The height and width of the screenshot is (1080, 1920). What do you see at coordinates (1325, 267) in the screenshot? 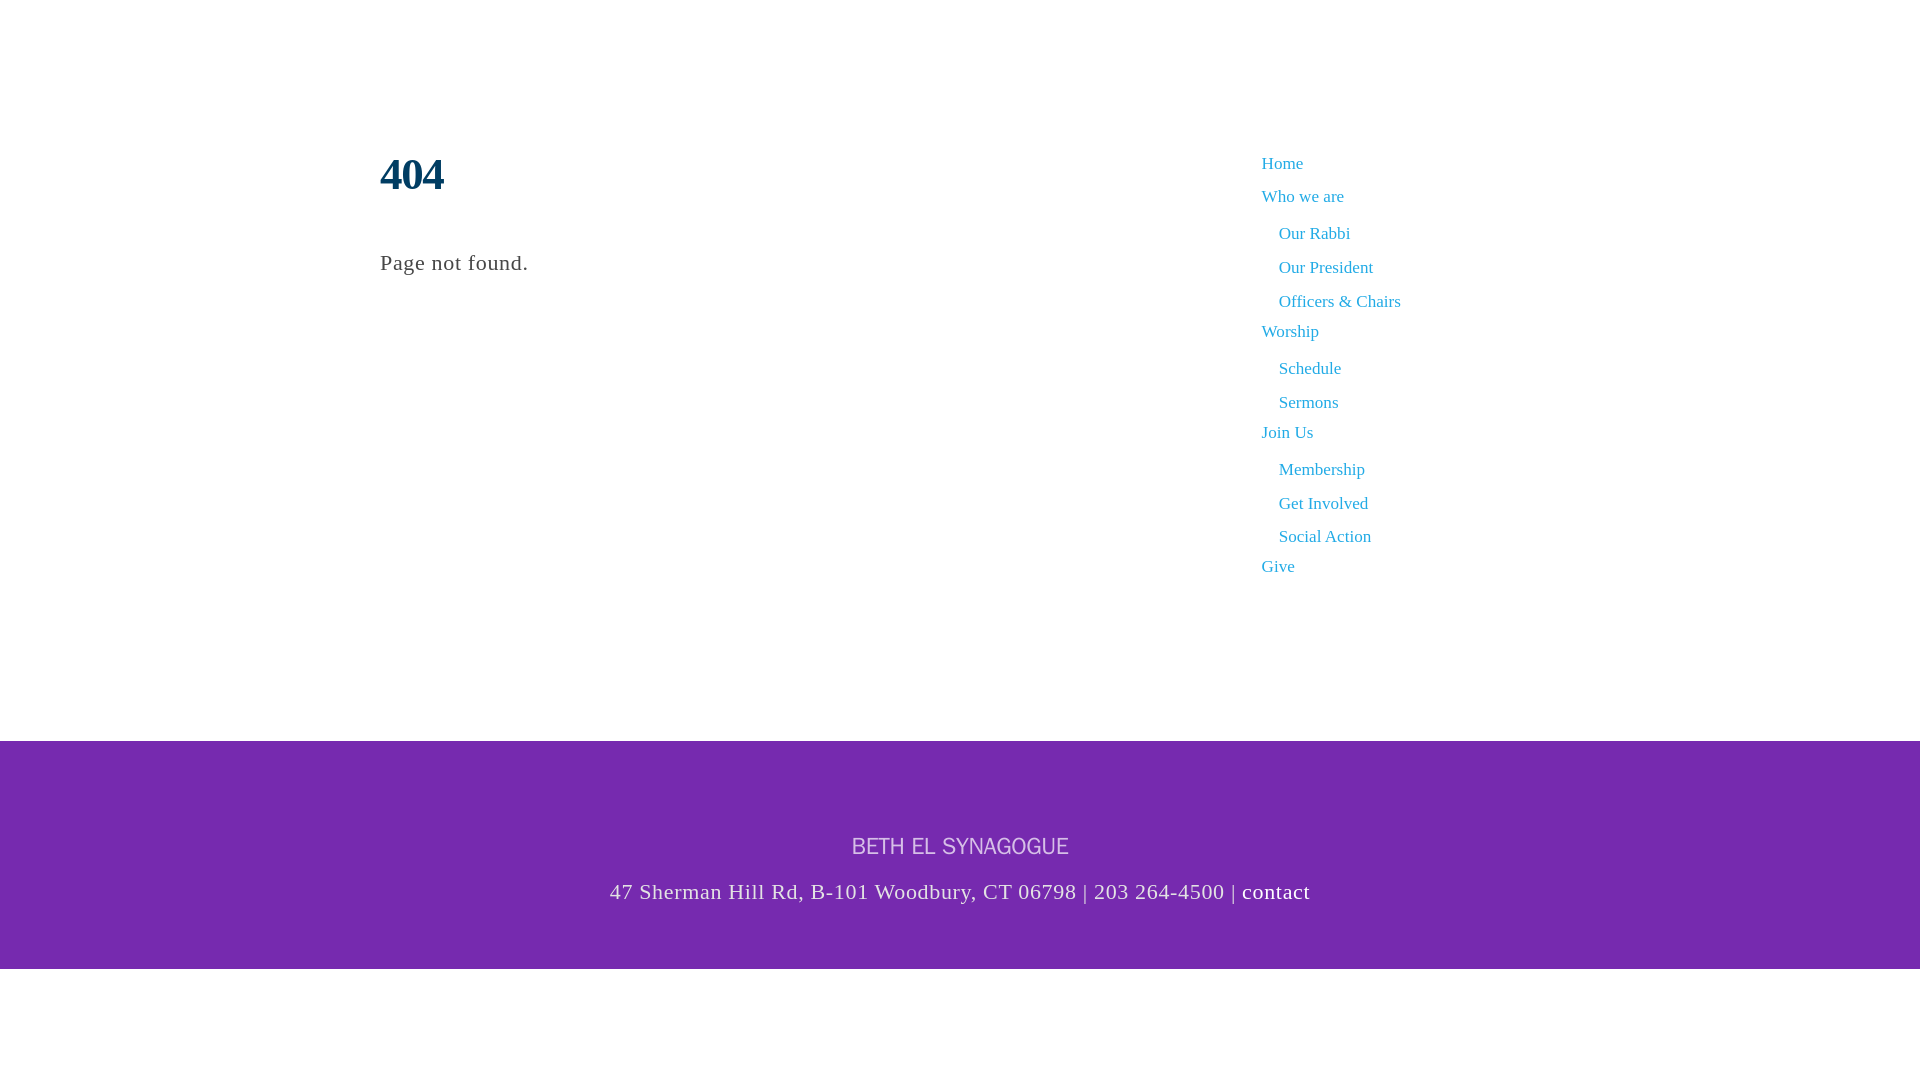
I see `Our President` at bounding box center [1325, 267].